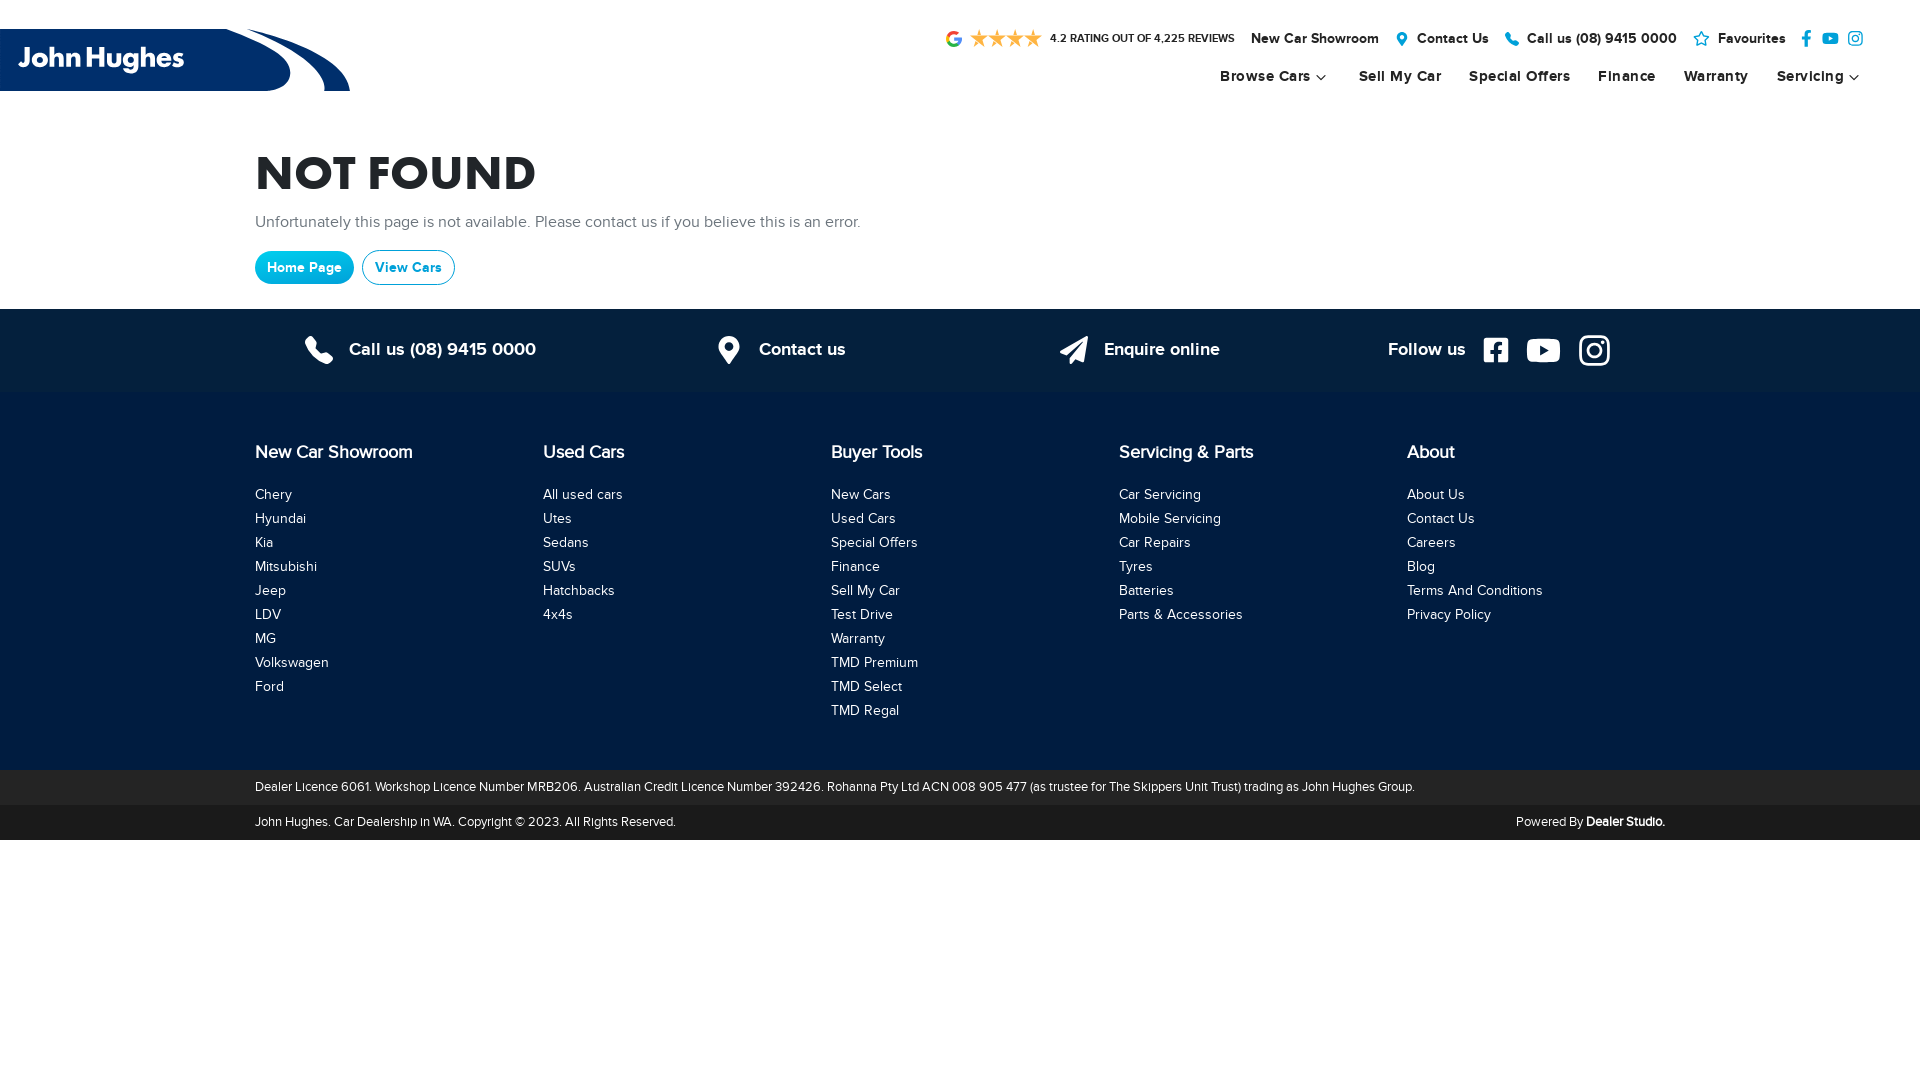 Image resolution: width=1920 pixels, height=1080 pixels. What do you see at coordinates (1136, 566) in the screenshot?
I see `Tyres` at bounding box center [1136, 566].